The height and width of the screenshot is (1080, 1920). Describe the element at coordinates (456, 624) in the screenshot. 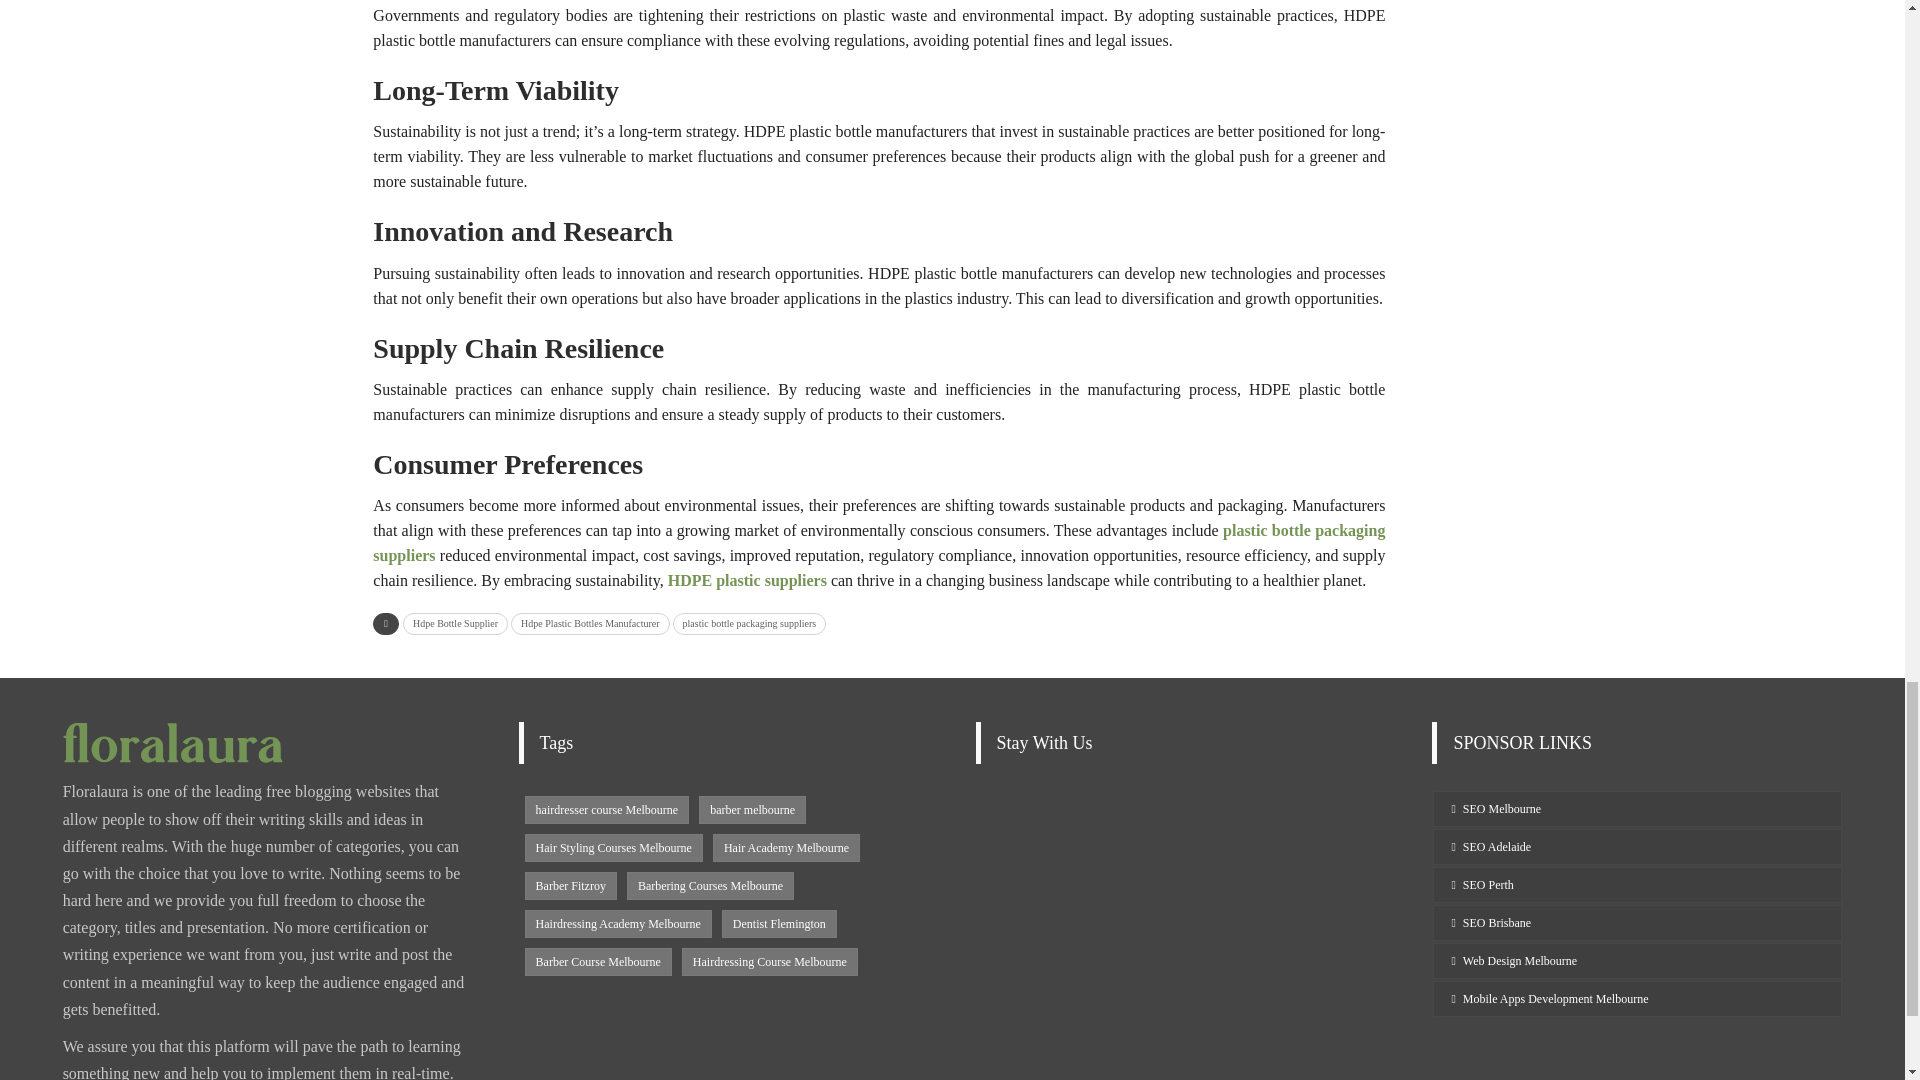

I see `Hdpe Bottle Supplier` at that location.